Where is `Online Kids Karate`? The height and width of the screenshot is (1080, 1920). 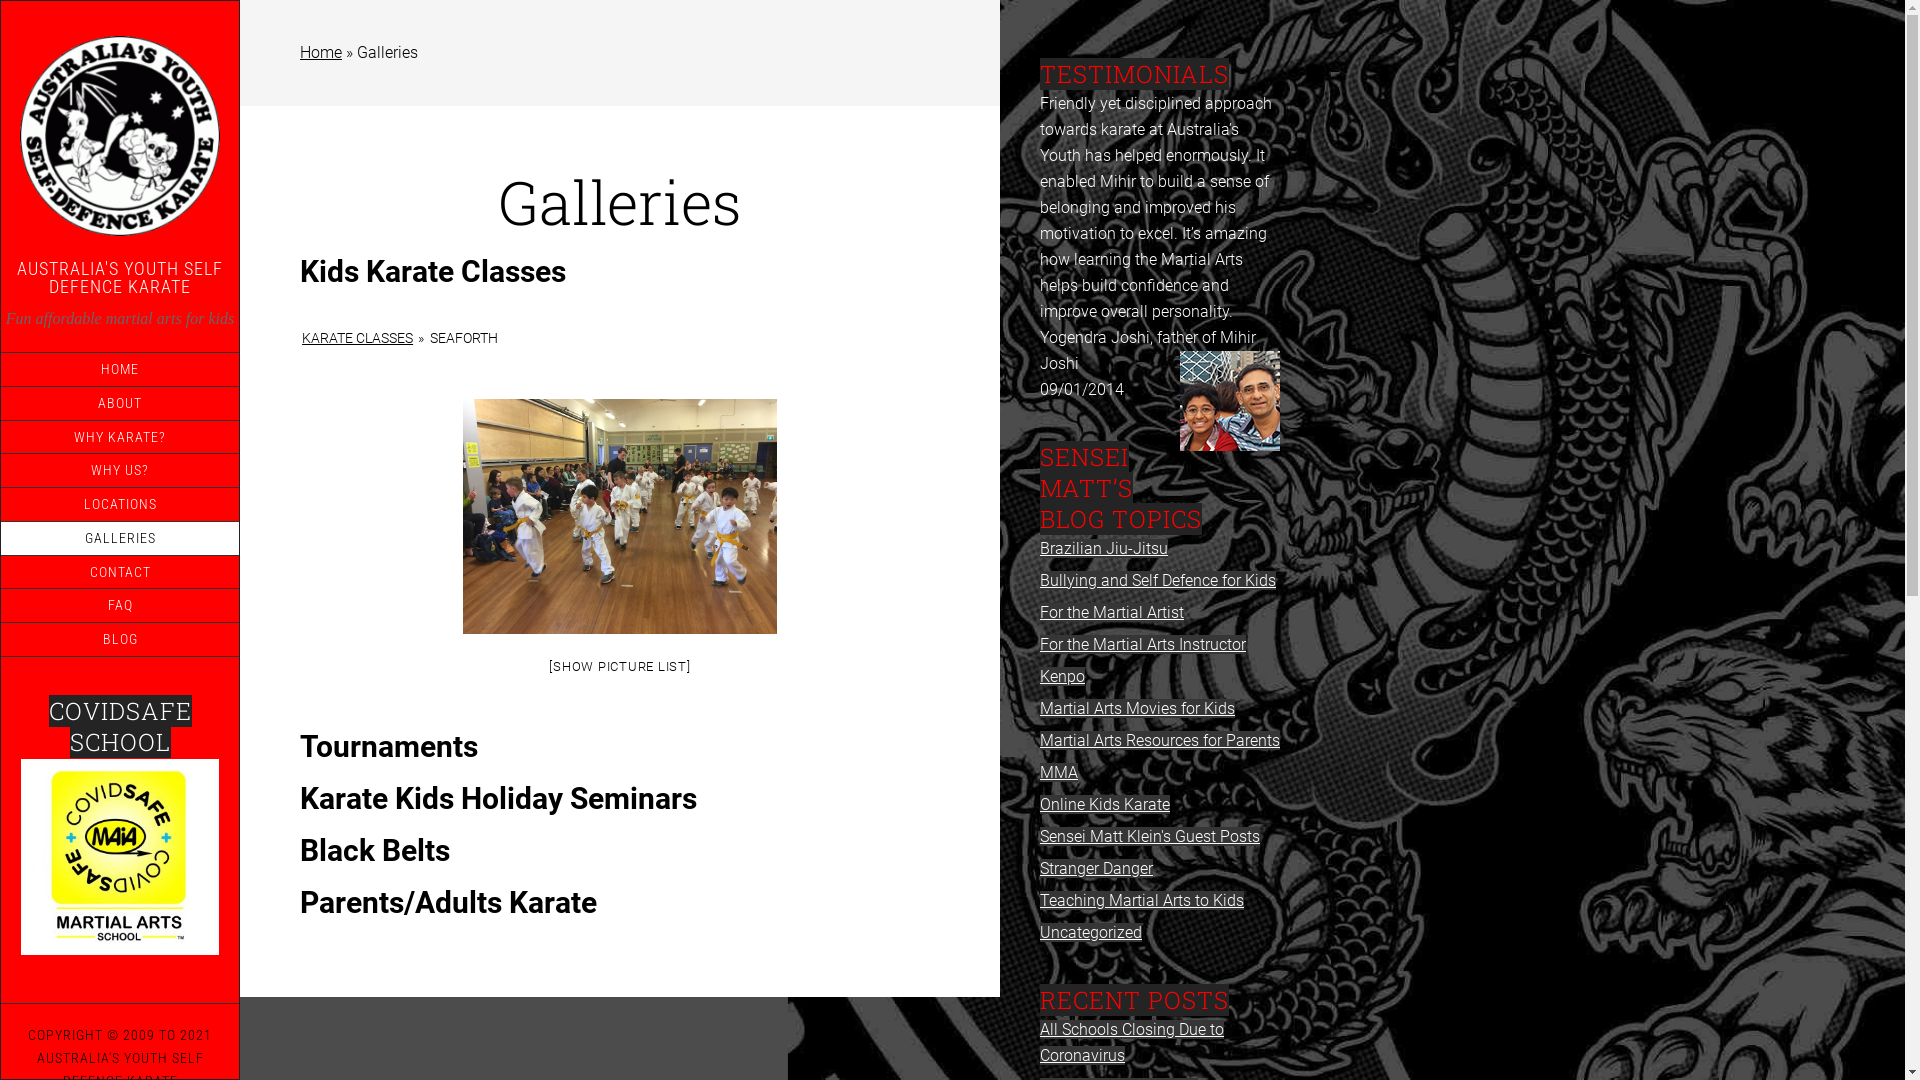 Online Kids Karate is located at coordinates (1105, 804).